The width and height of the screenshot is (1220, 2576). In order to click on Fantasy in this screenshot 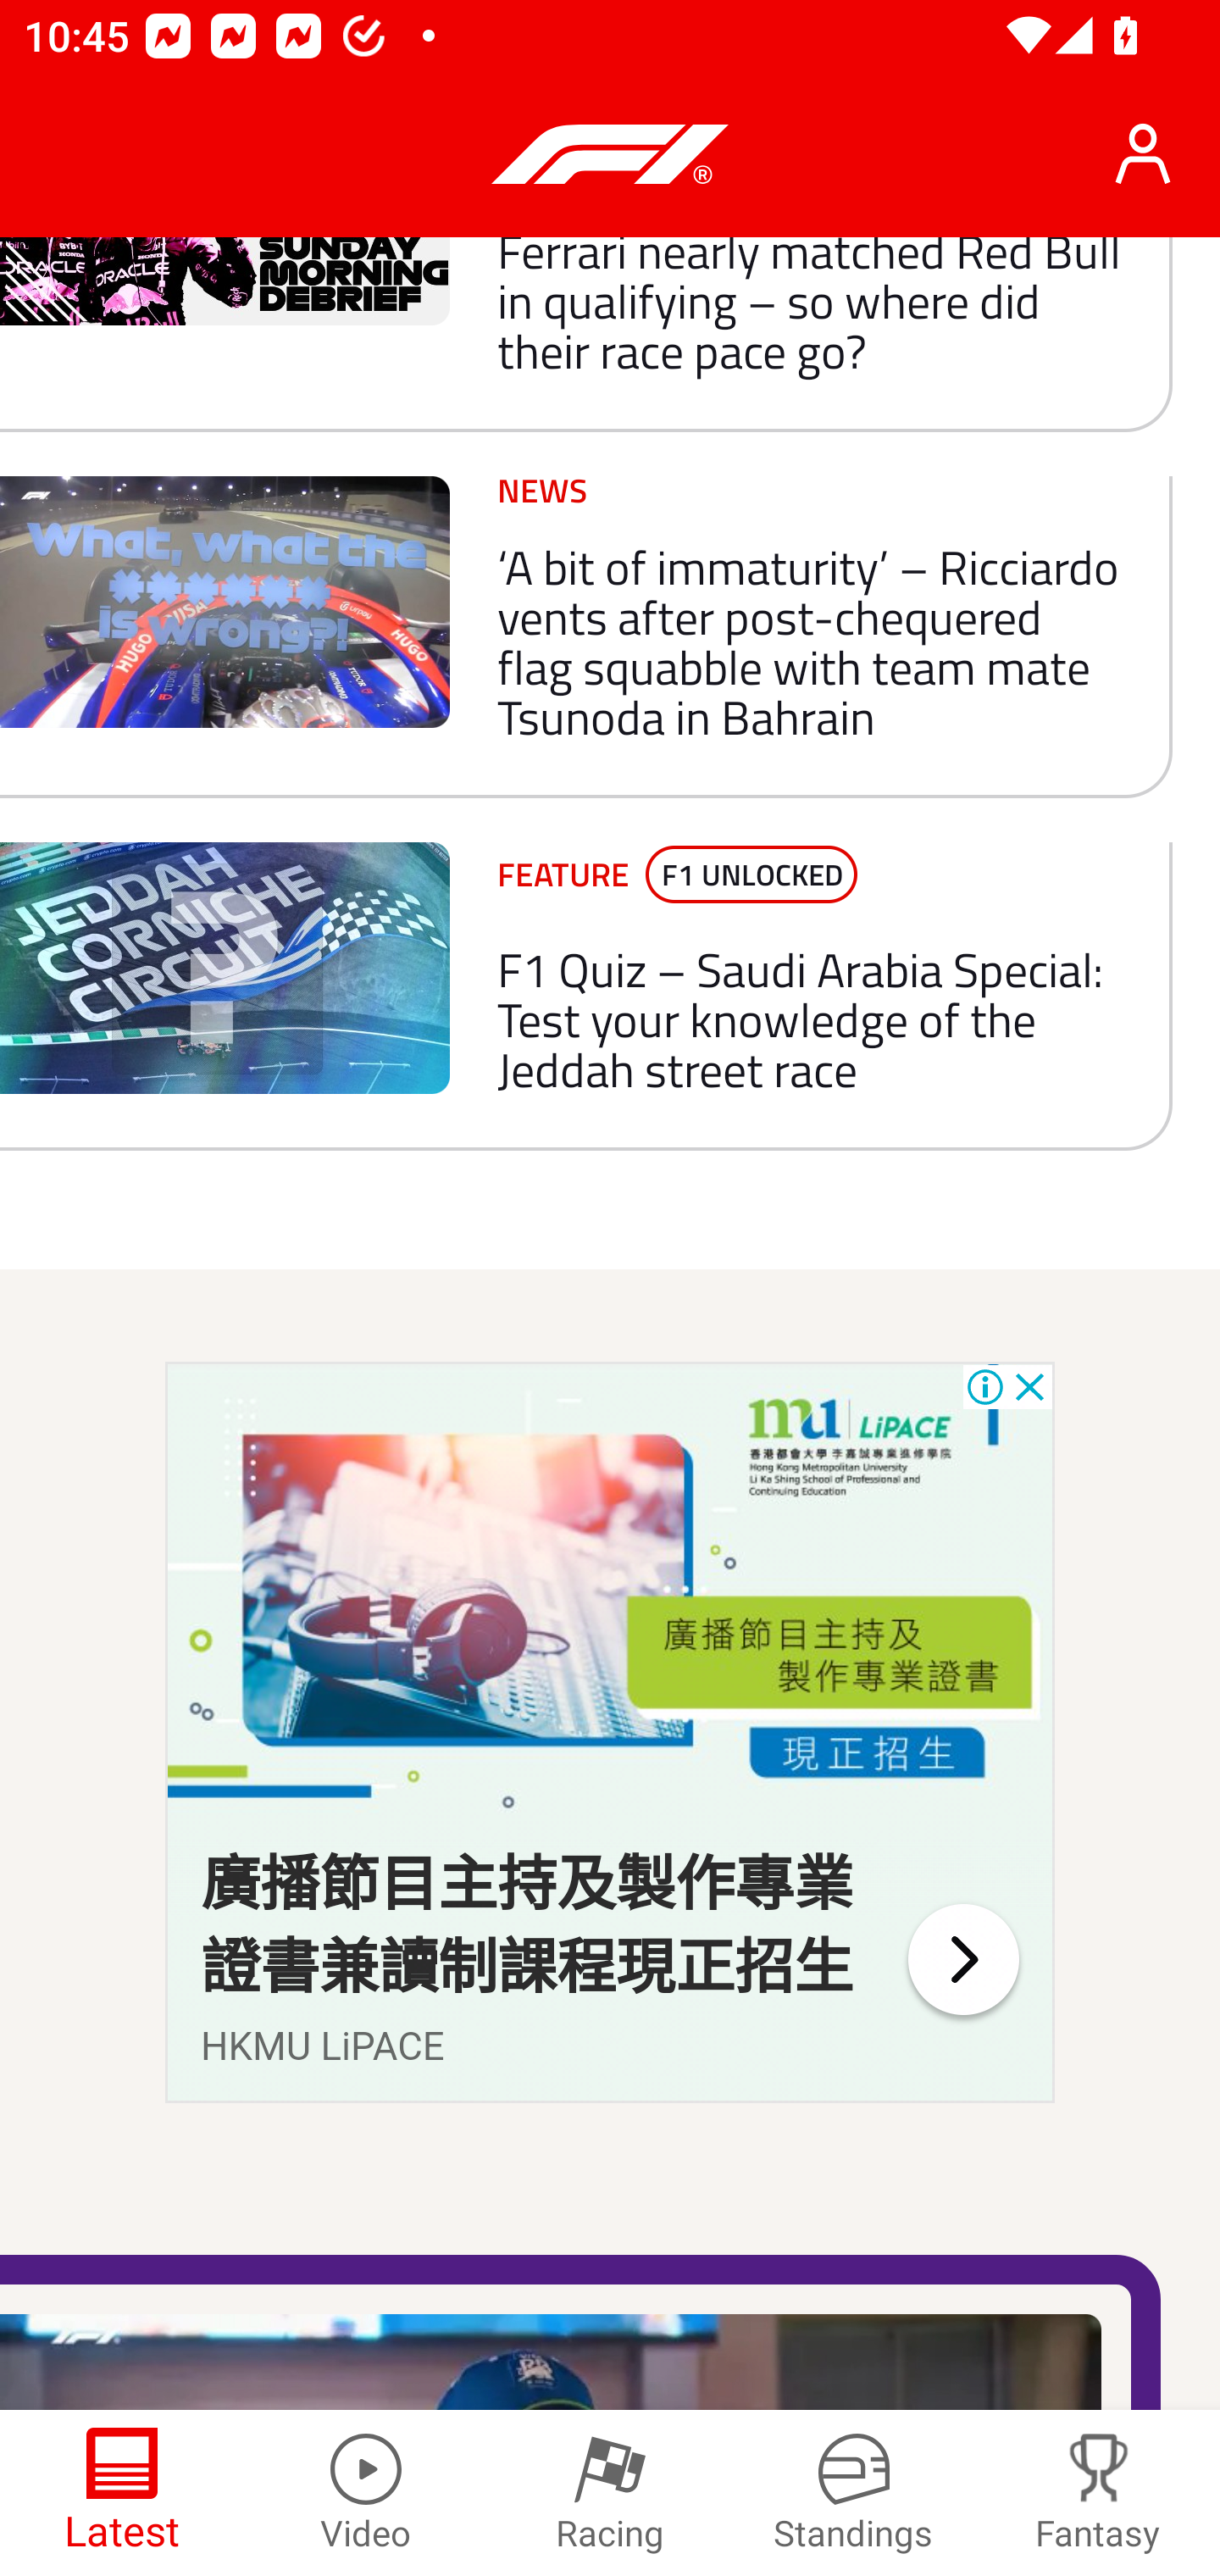, I will do `click(1098, 2493)`.